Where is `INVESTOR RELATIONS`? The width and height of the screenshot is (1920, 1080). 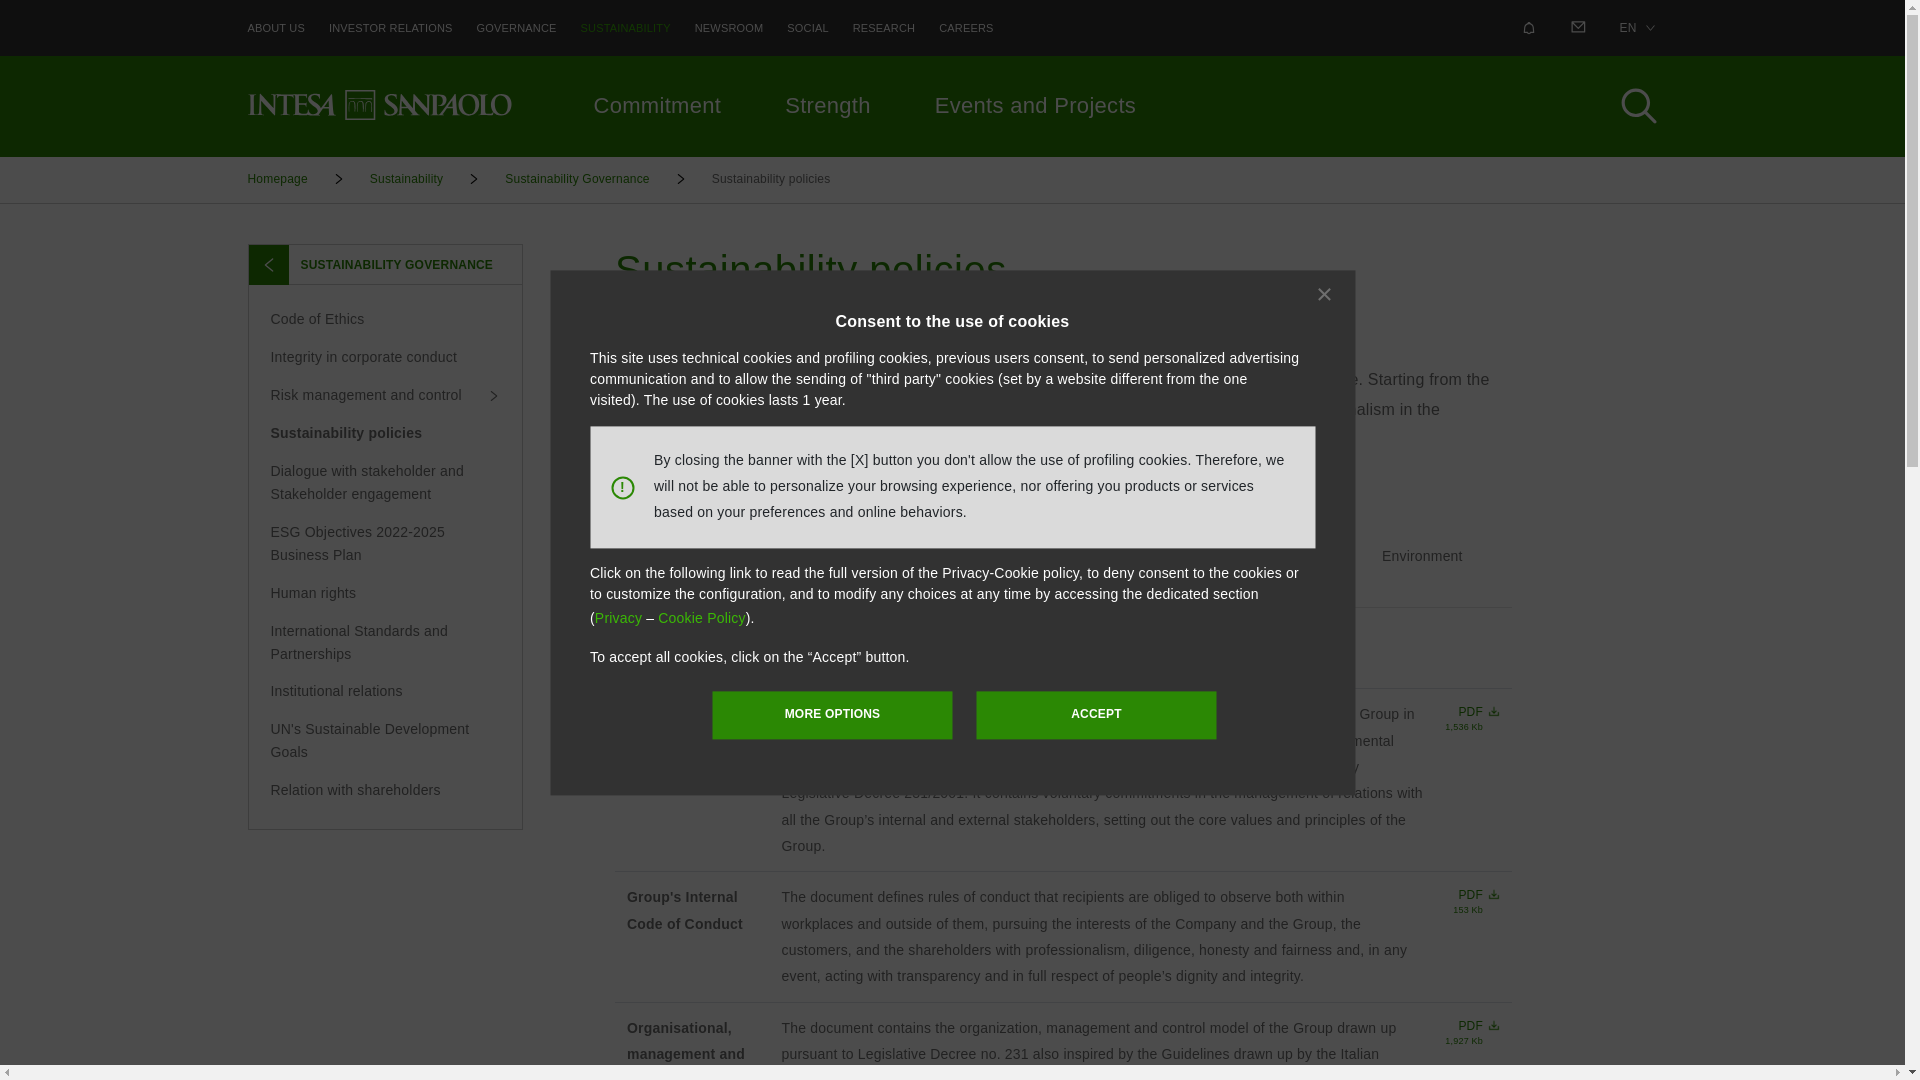
INVESTOR RELATIONS is located at coordinates (390, 28).